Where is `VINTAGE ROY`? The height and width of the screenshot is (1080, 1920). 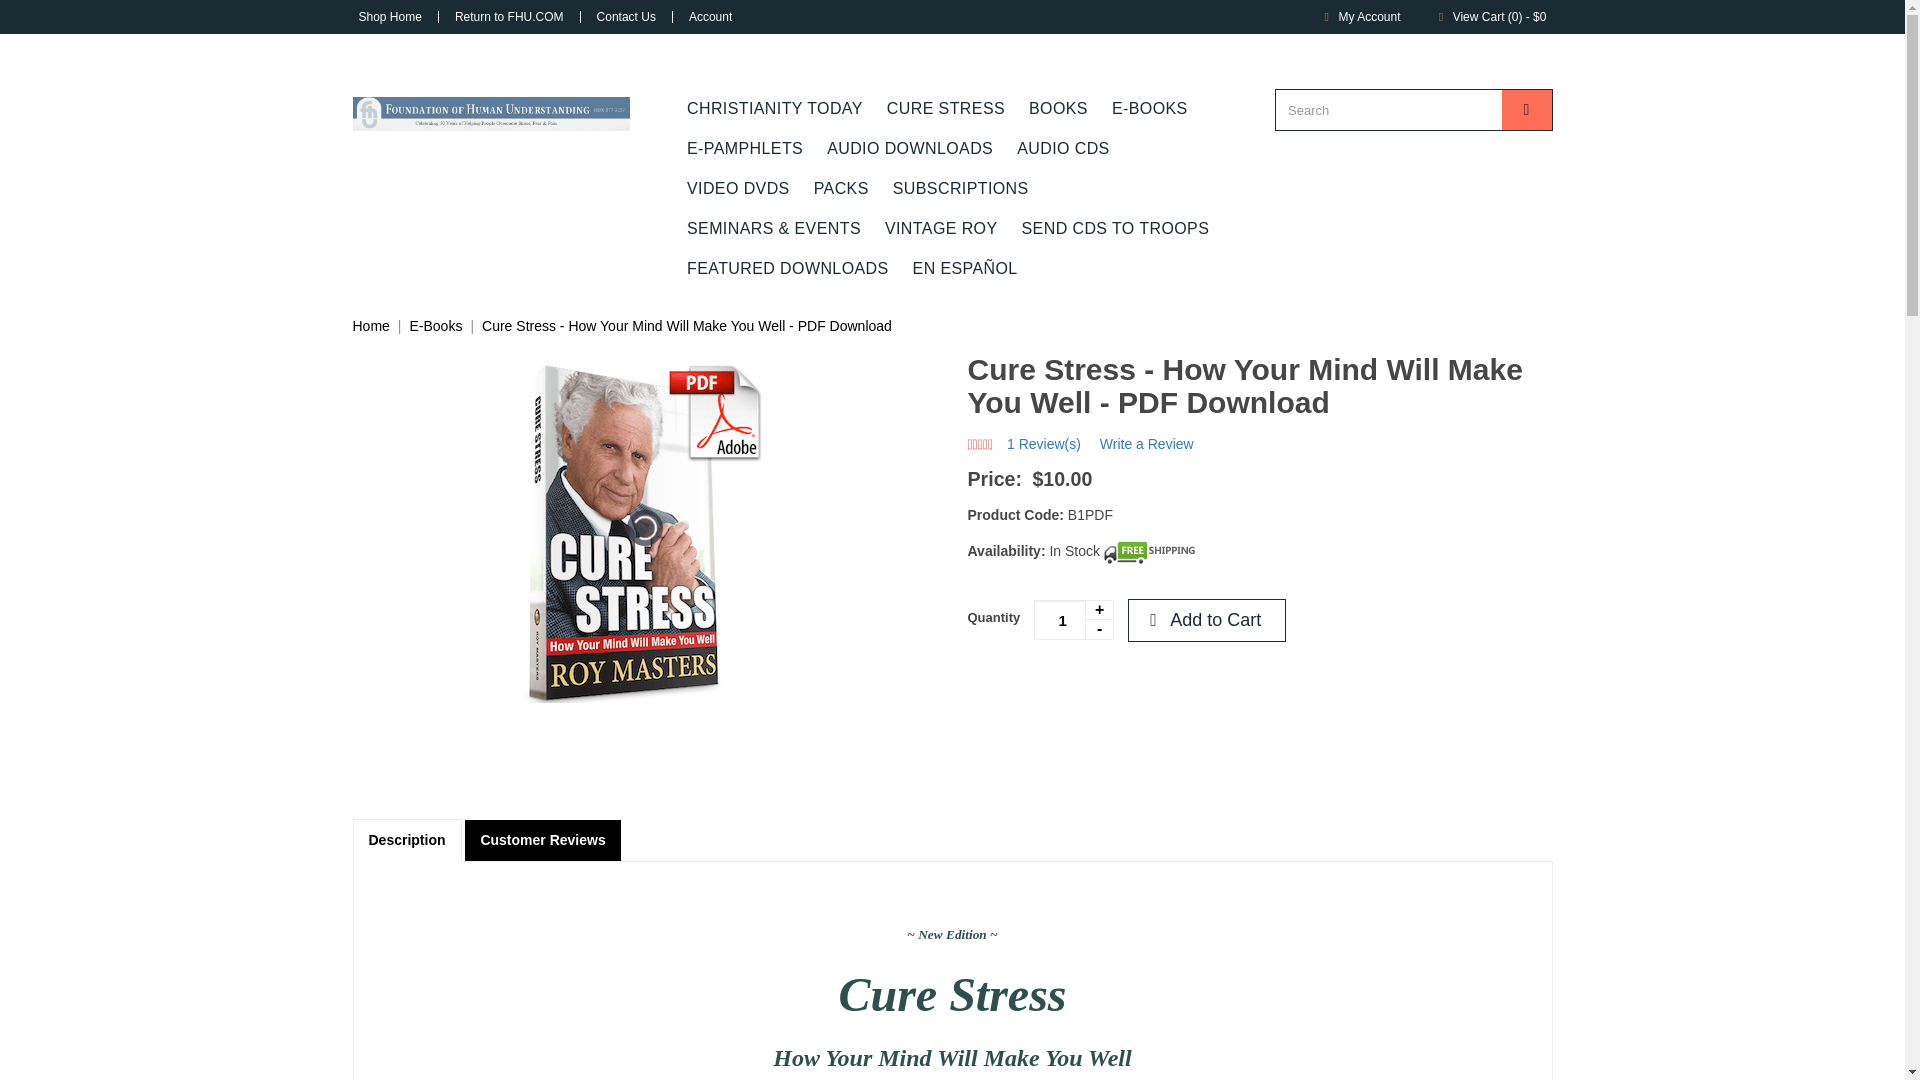 VINTAGE ROY is located at coordinates (941, 229).